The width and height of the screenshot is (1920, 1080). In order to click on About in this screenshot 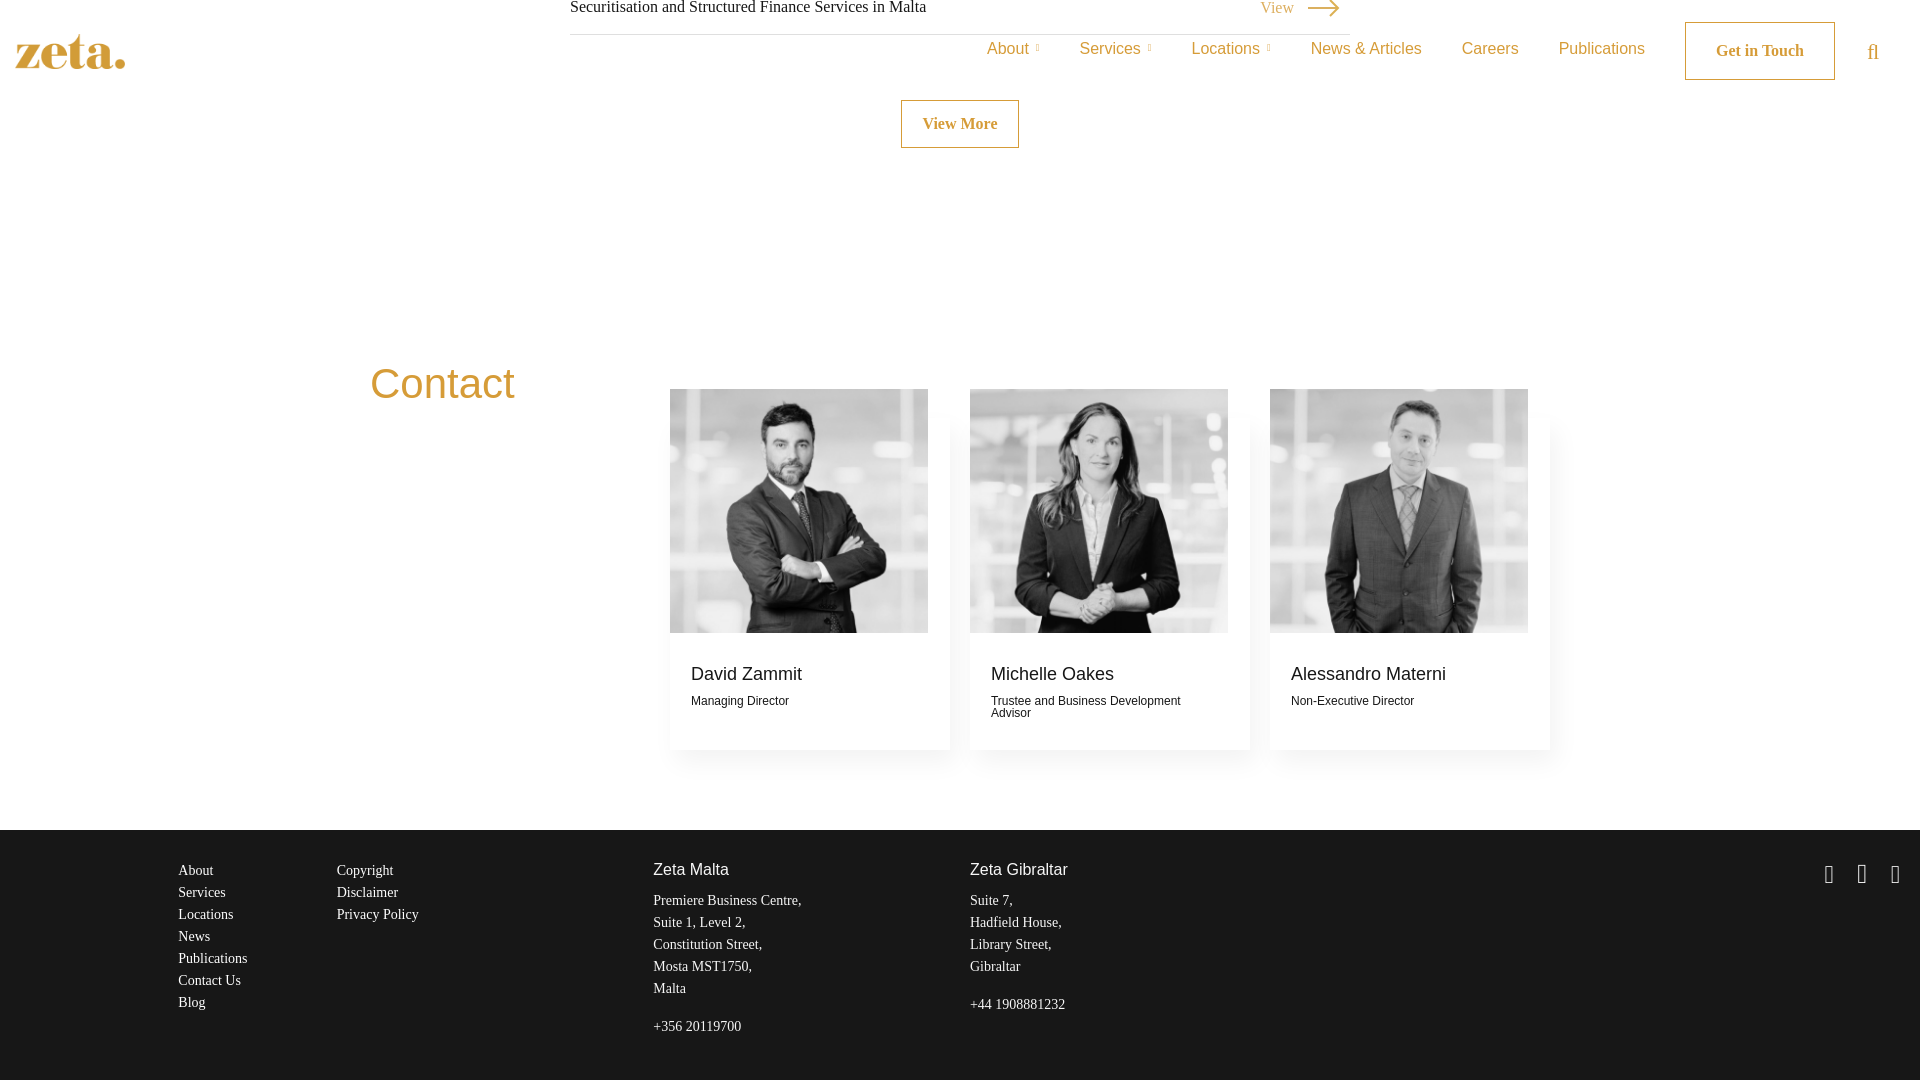, I will do `click(960, 18)`.